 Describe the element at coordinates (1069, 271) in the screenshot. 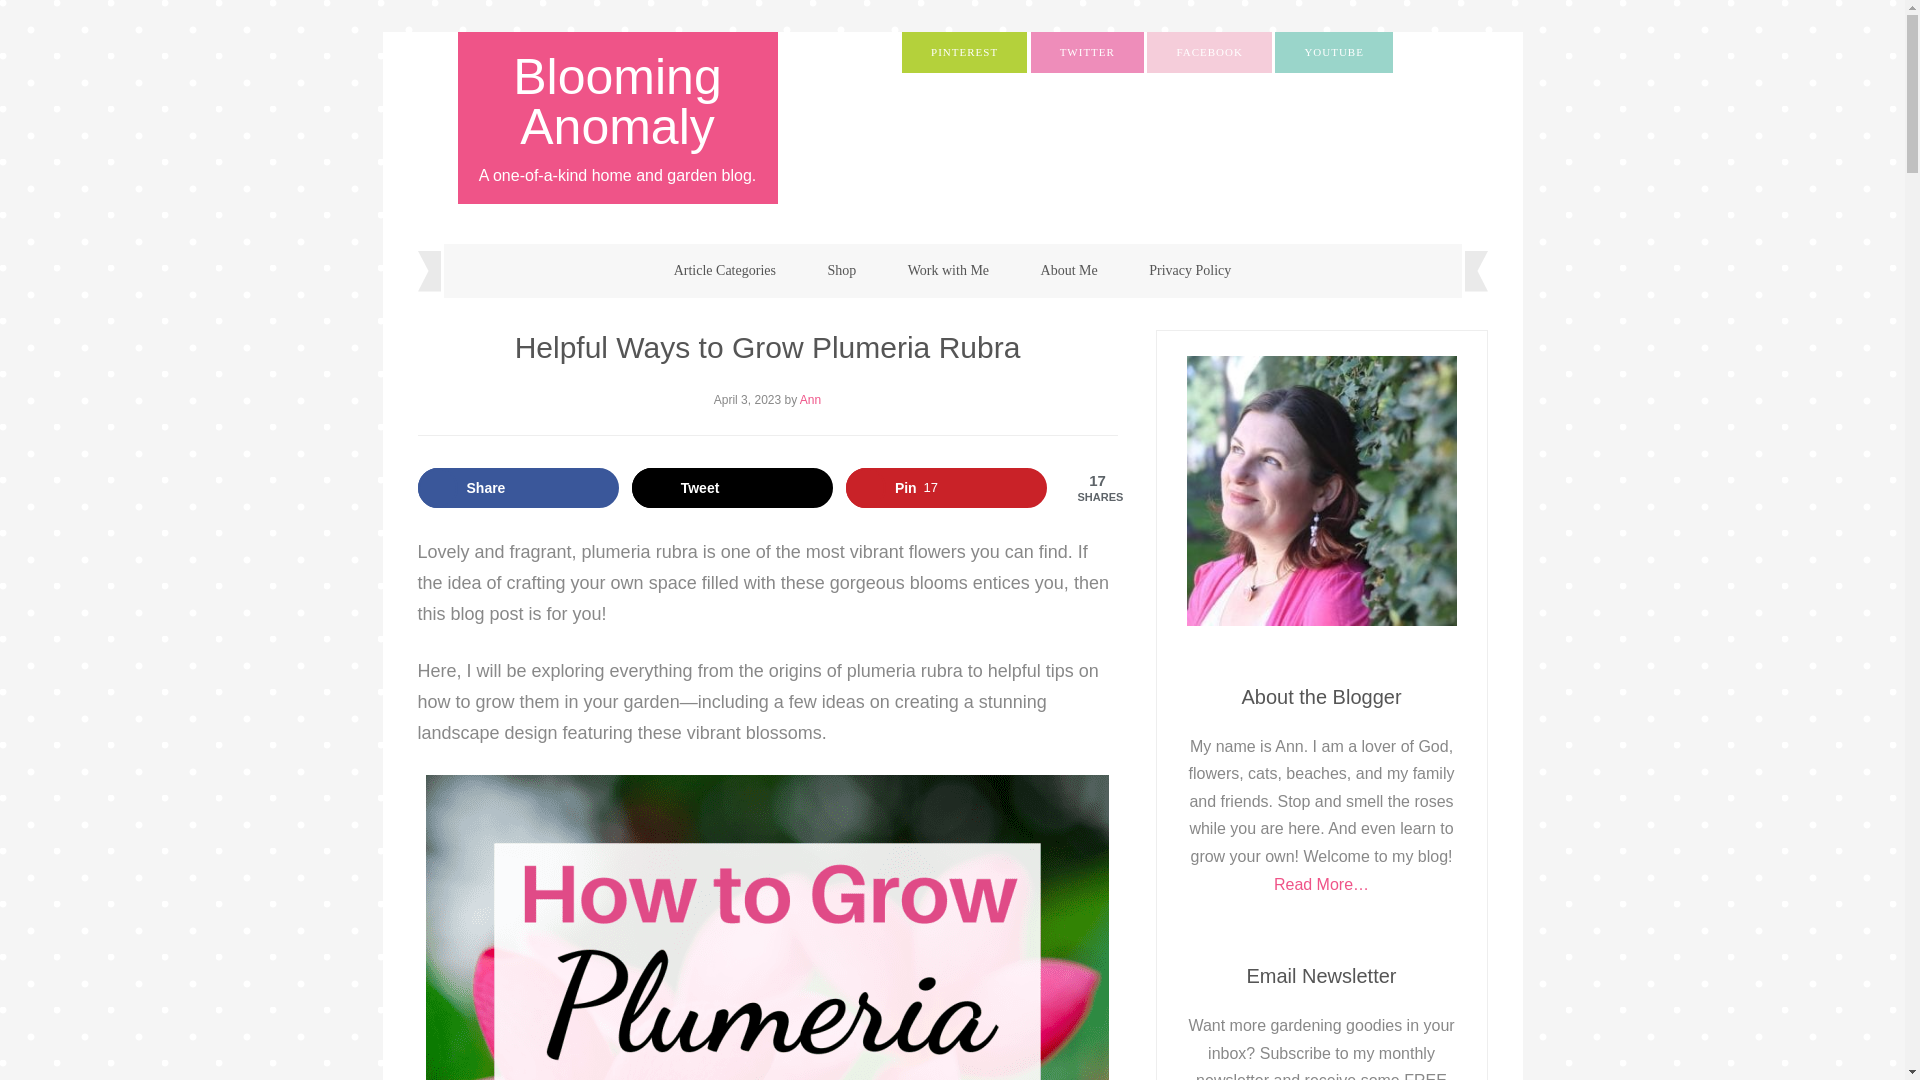

I see `About Me` at that location.